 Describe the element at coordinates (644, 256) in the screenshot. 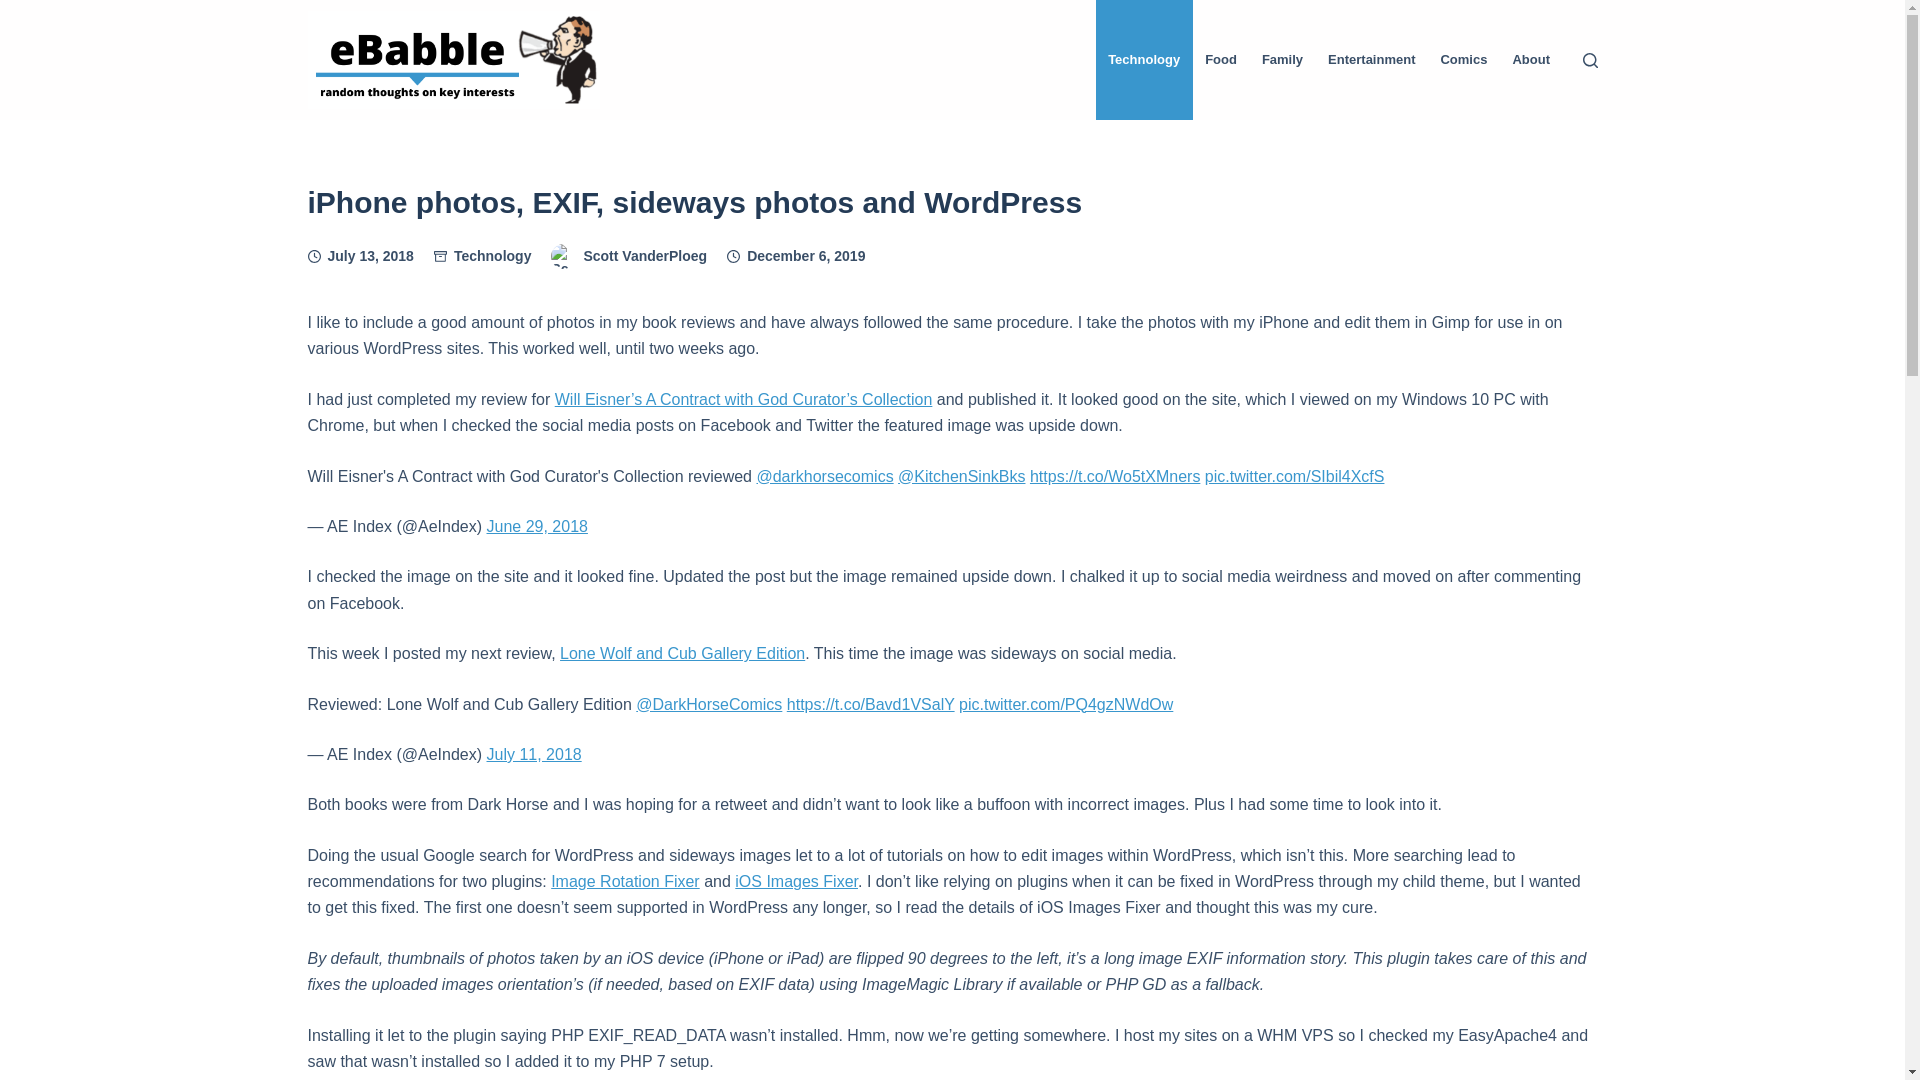

I see `Scott VanderPloeg` at that location.